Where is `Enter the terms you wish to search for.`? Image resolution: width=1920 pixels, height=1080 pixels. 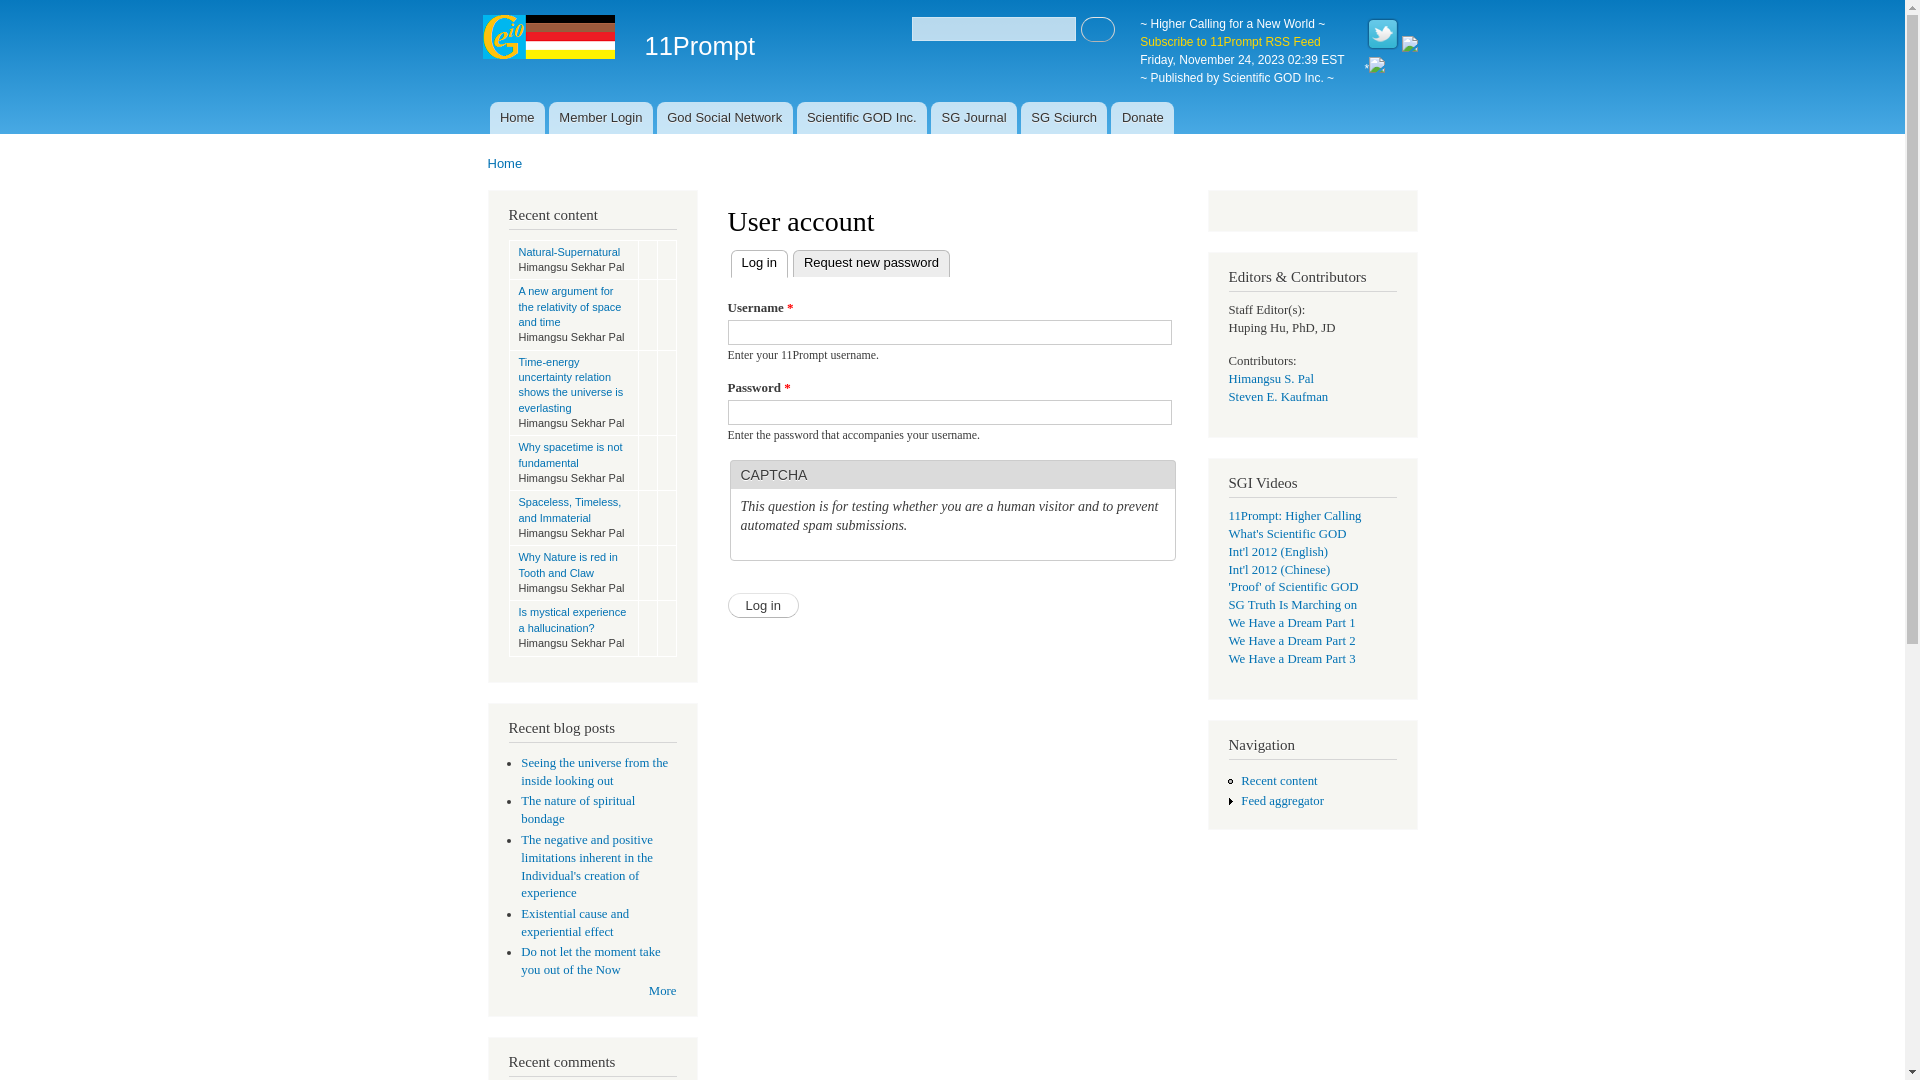
Enter the terms you wish to search for. is located at coordinates (994, 29).